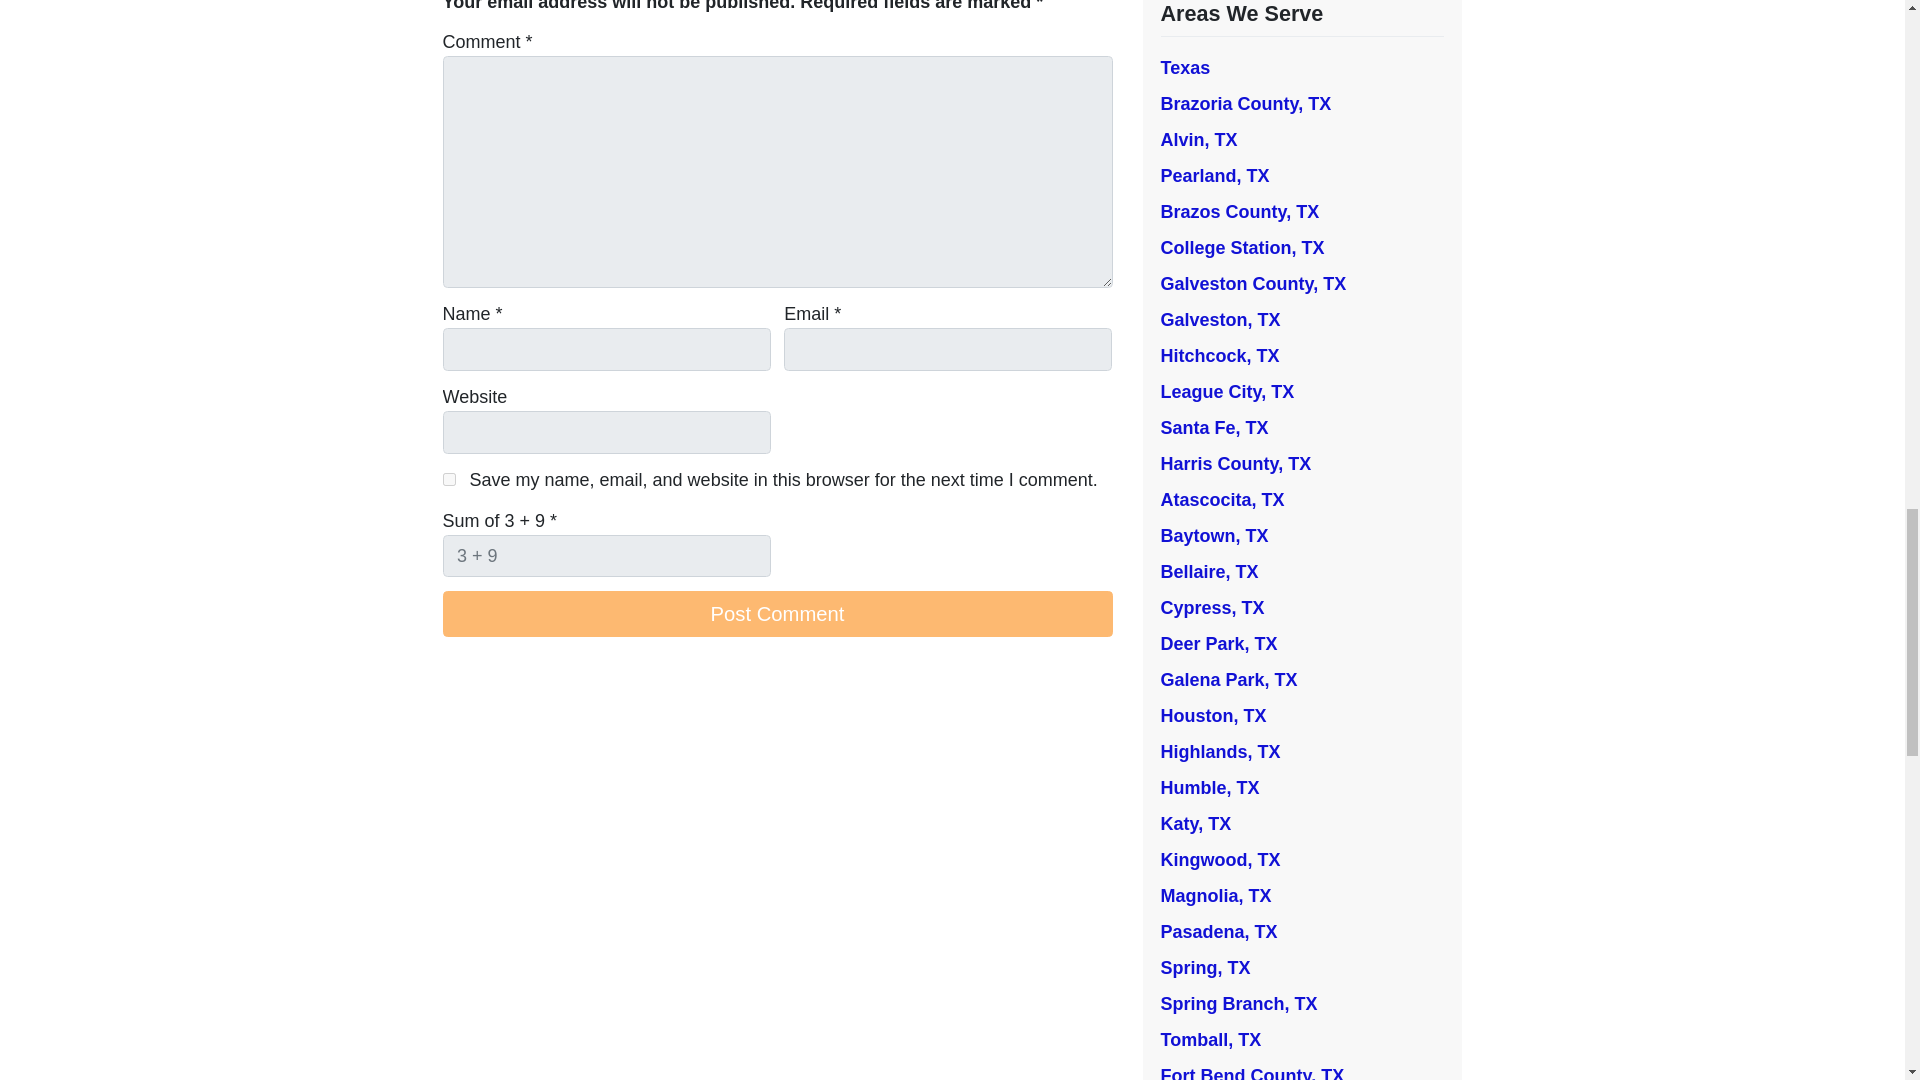 The height and width of the screenshot is (1080, 1920). Describe the element at coordinates (1218, 356) in the screenshot. I see `Hitchcock, TX` at that location.